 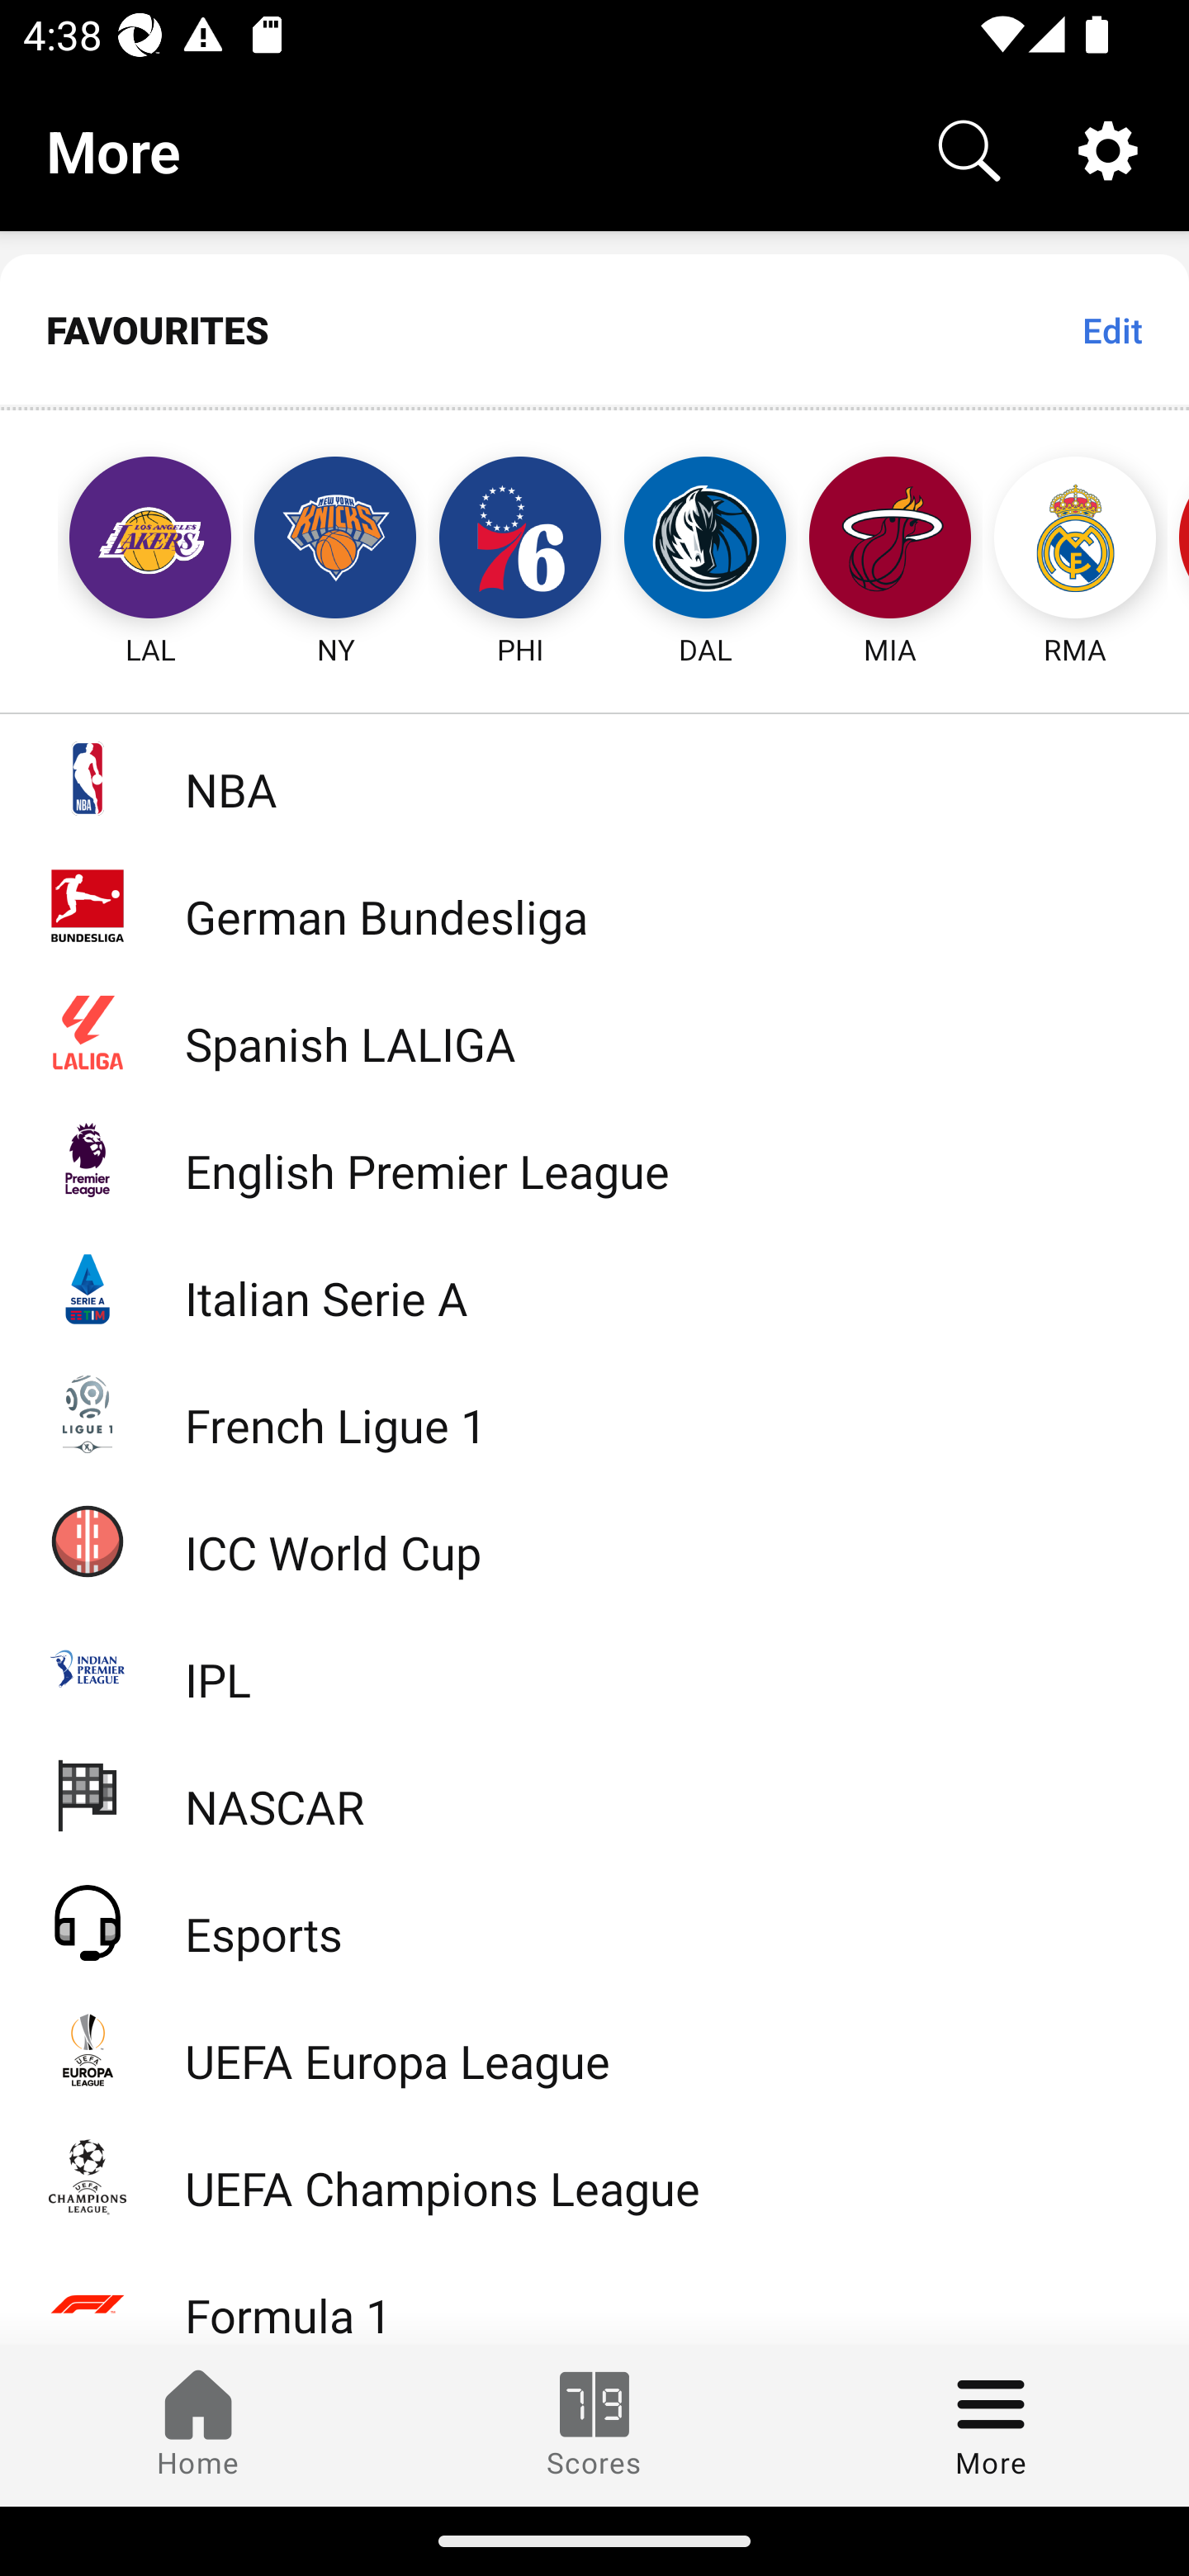 What do you see at coordinates (121, 540) in the screenshot?
I see `LAL Los Angeles Lakers` at bounding box center [121, 540].